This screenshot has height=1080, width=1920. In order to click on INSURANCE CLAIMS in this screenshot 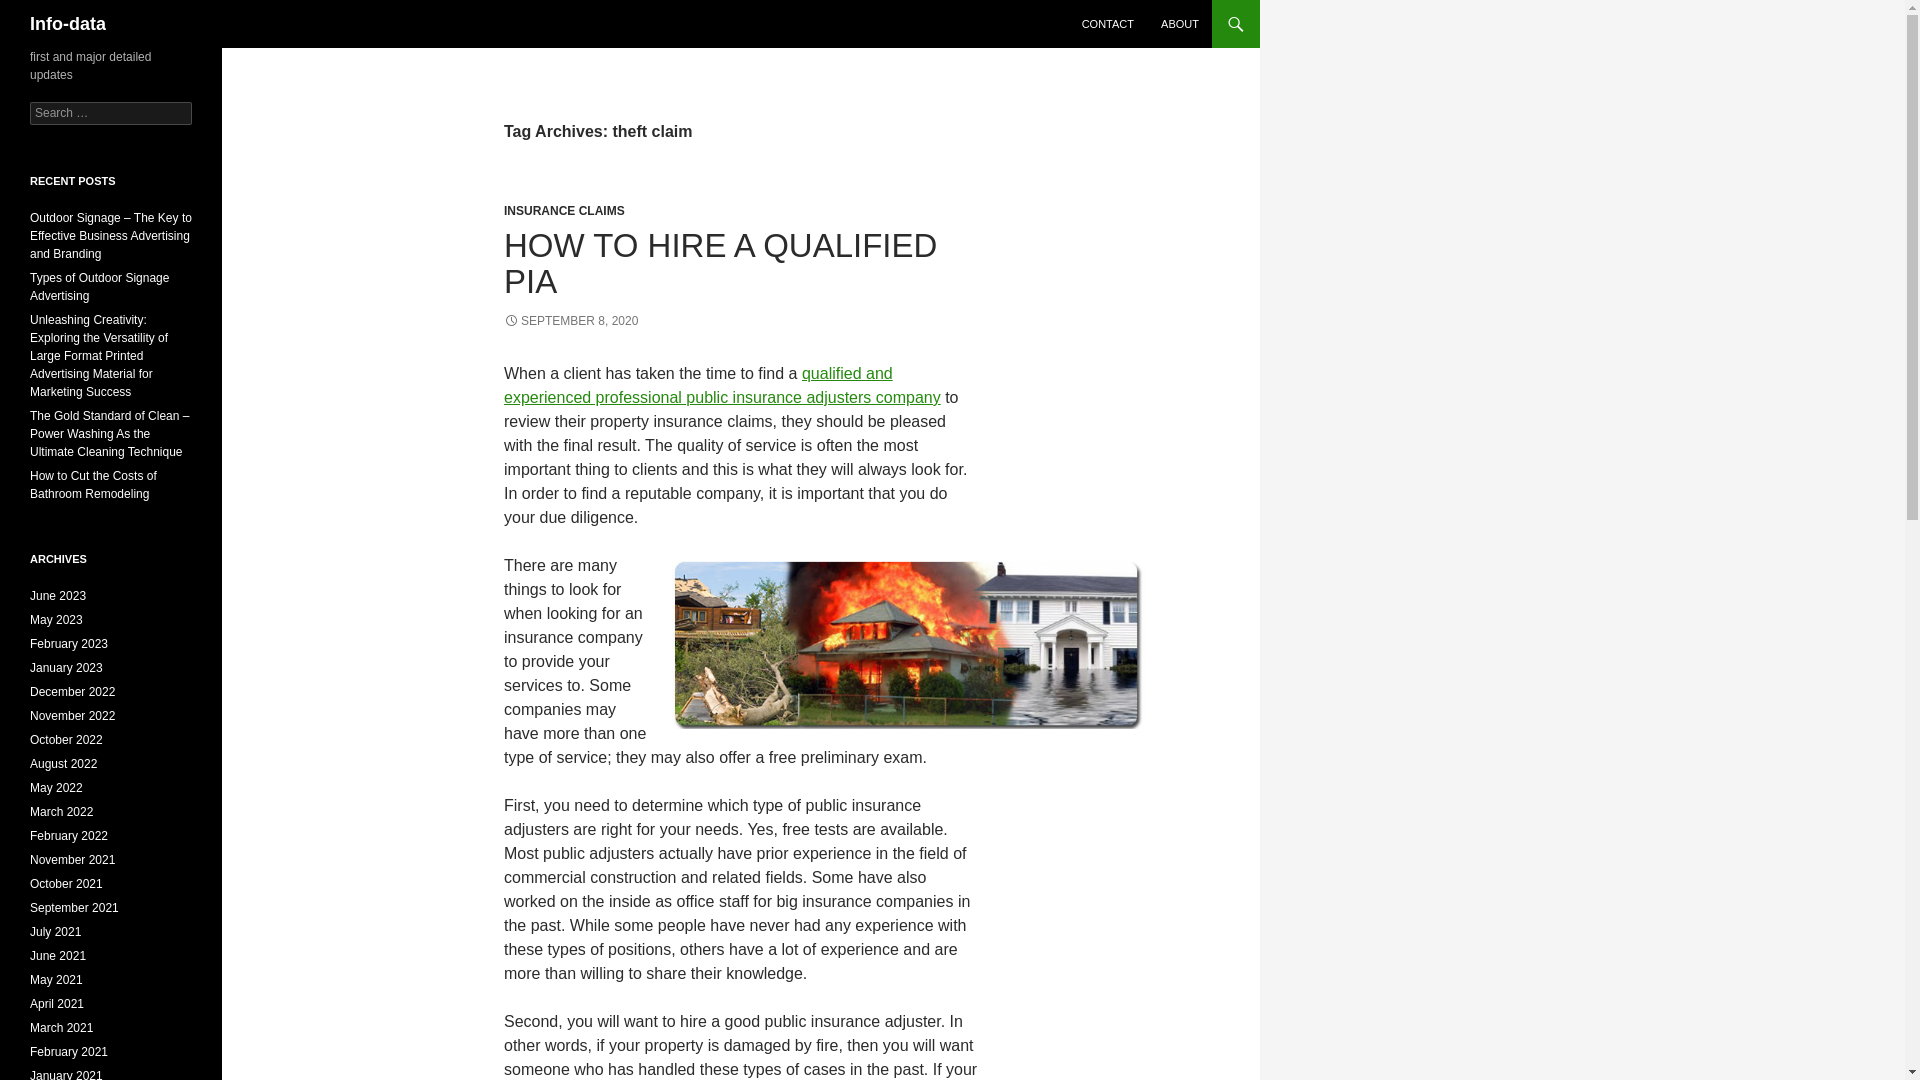, I will do `click(564, 211)`.